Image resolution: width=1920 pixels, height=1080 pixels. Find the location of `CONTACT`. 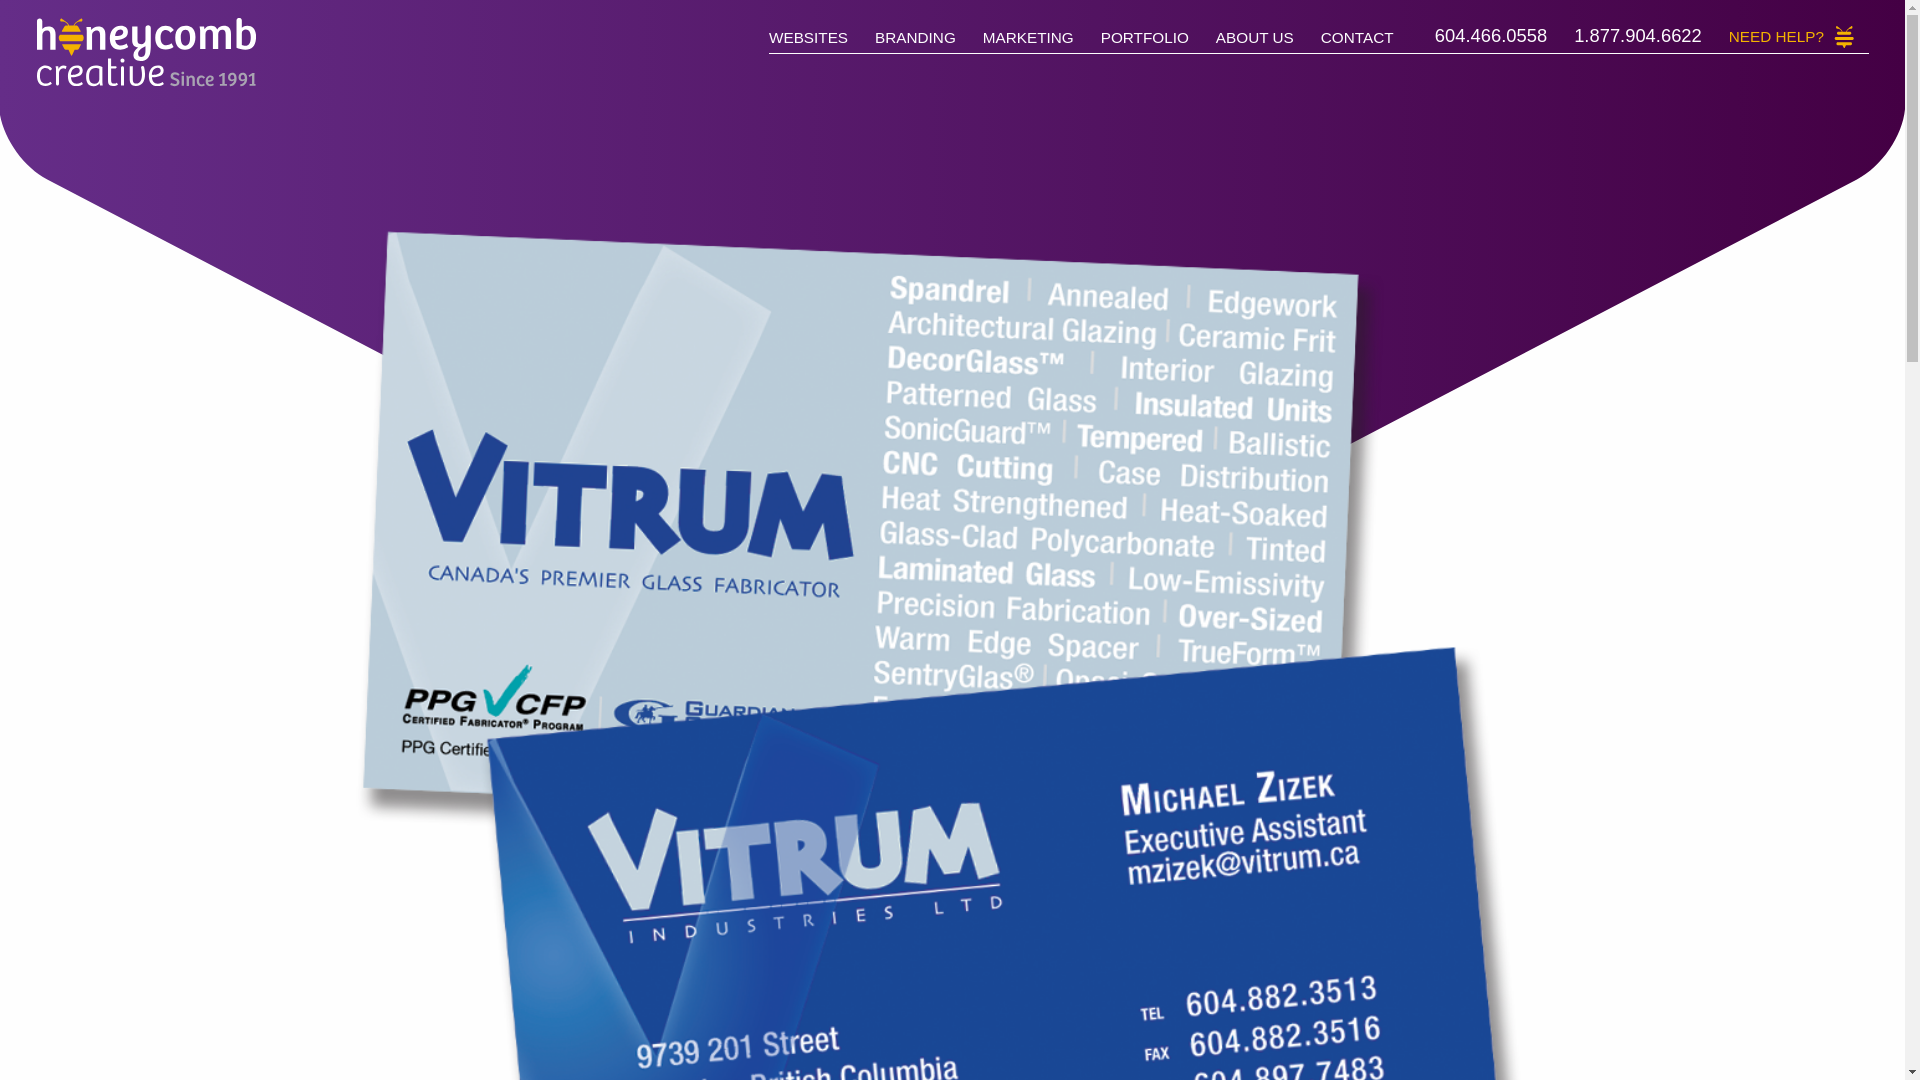

CONTACT is located at coordinates (1357, 36).